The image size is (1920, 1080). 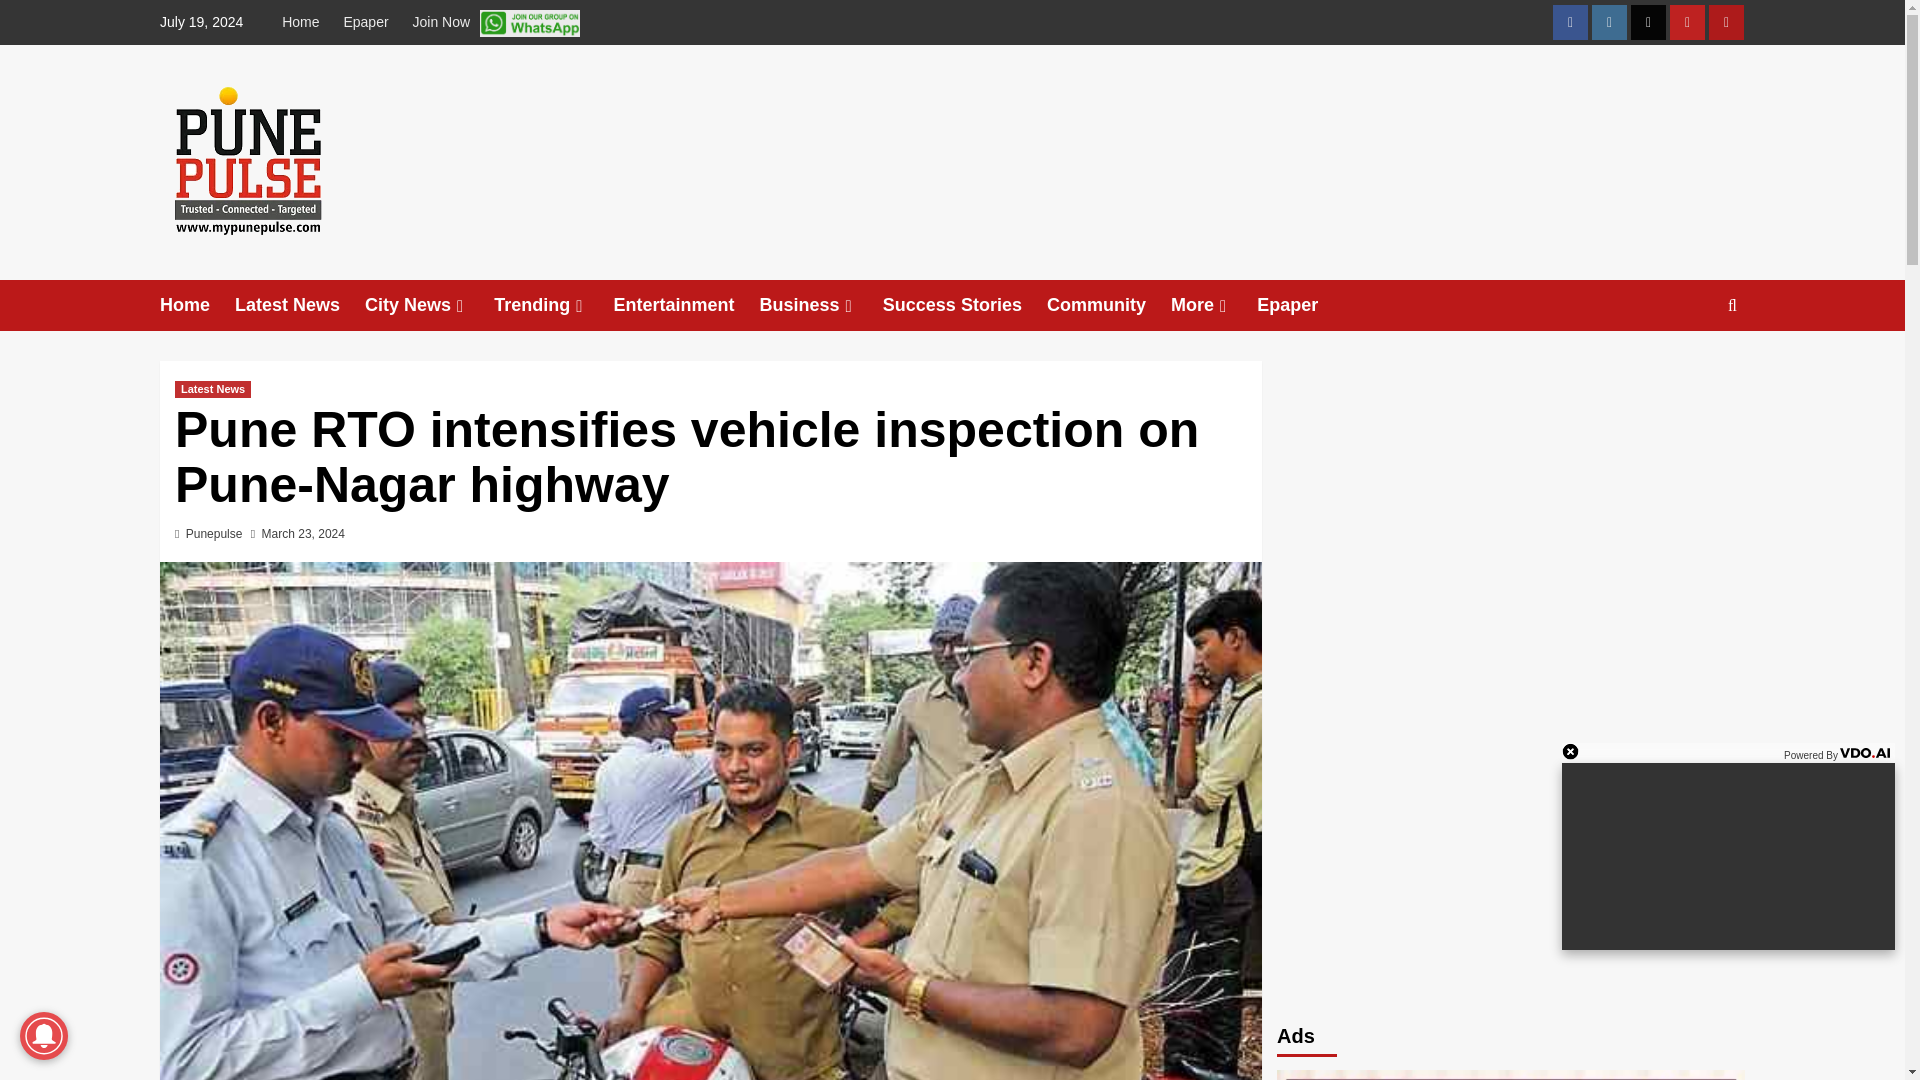 What do you see at coordinates (196, 304) in the screenshot?
I see `Home` at bounding box center [196, 304].